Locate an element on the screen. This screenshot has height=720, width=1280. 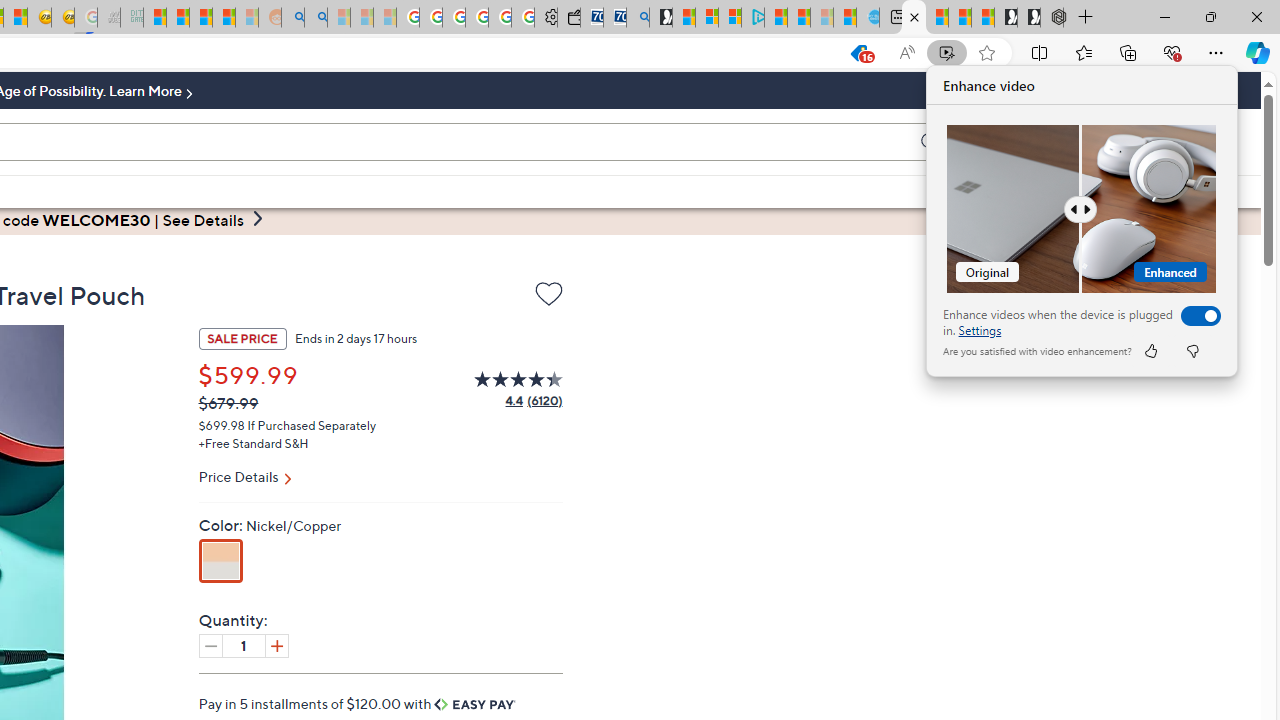
If Purchased Separately is located at coordinates (312, 424).